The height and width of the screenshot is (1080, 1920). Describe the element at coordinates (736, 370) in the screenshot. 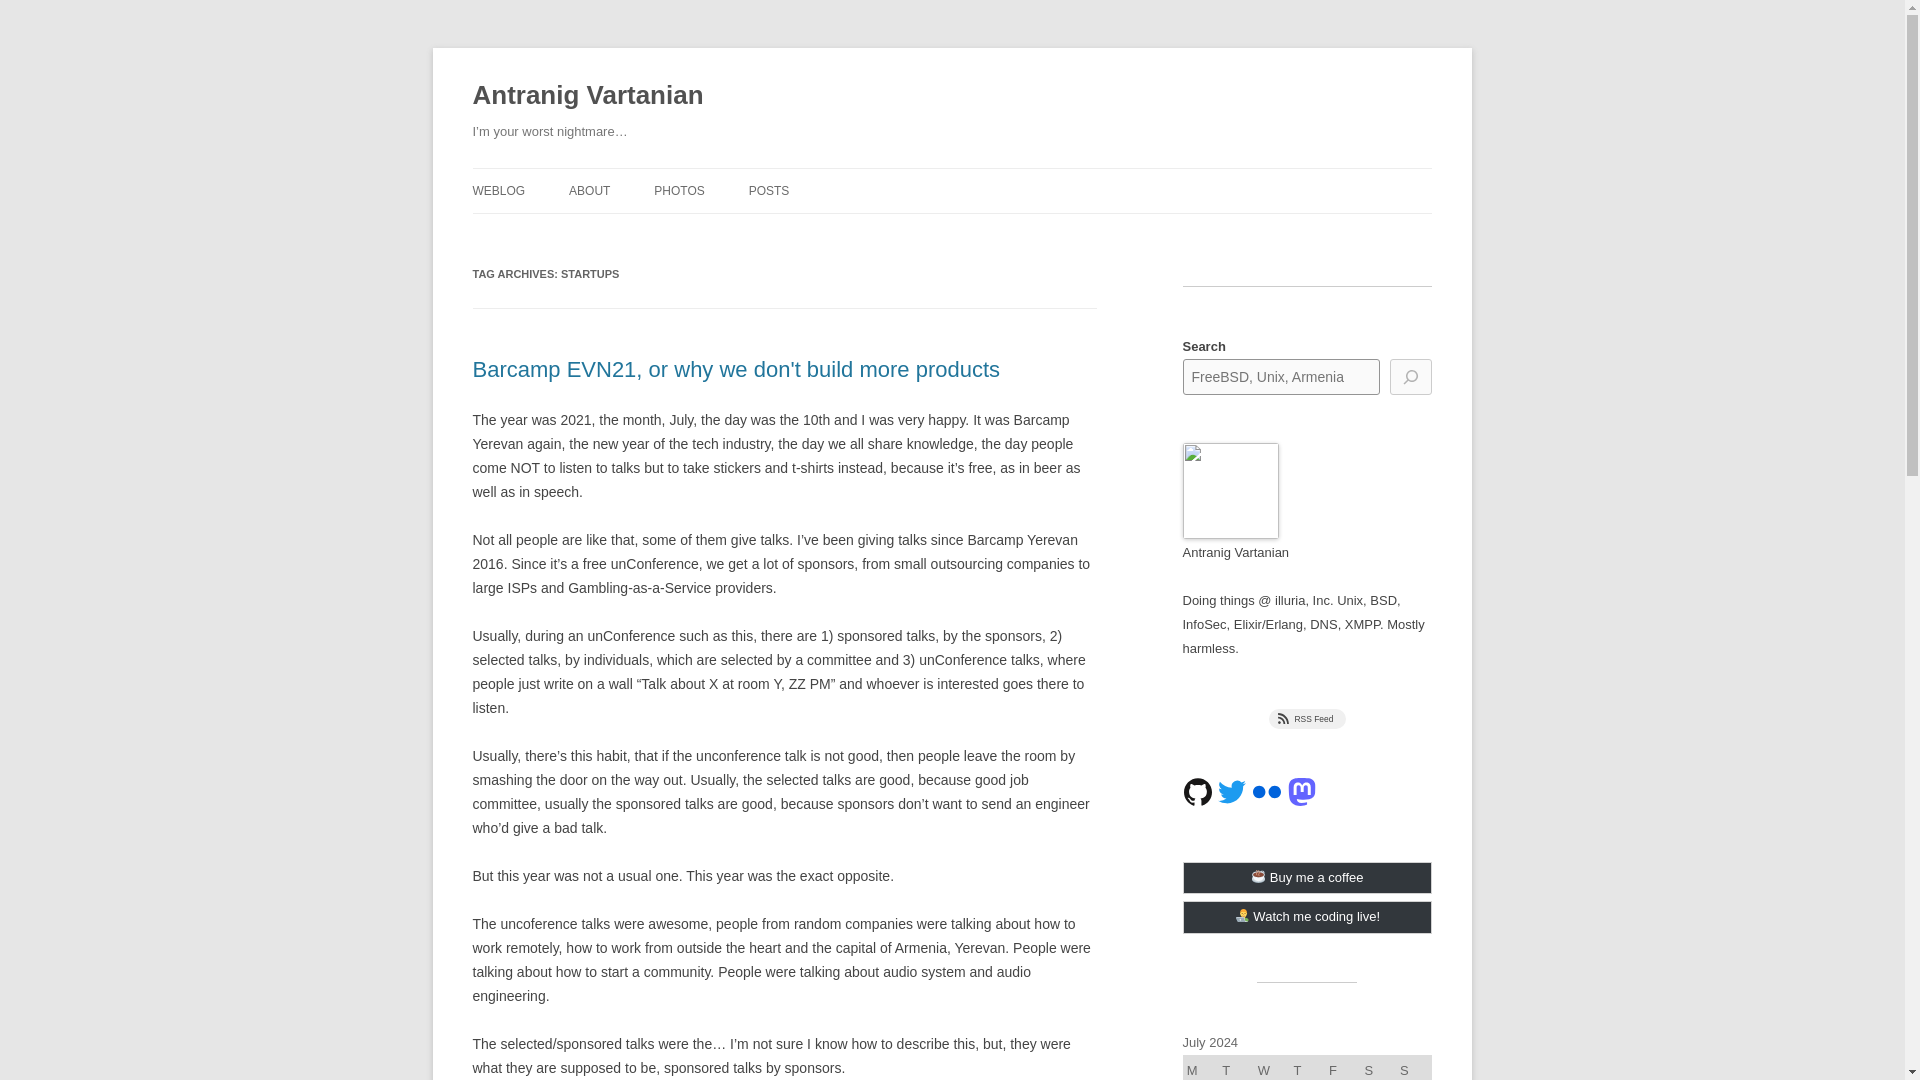

I see `Barcamp EVN21, or why we don't build more products` at that location.